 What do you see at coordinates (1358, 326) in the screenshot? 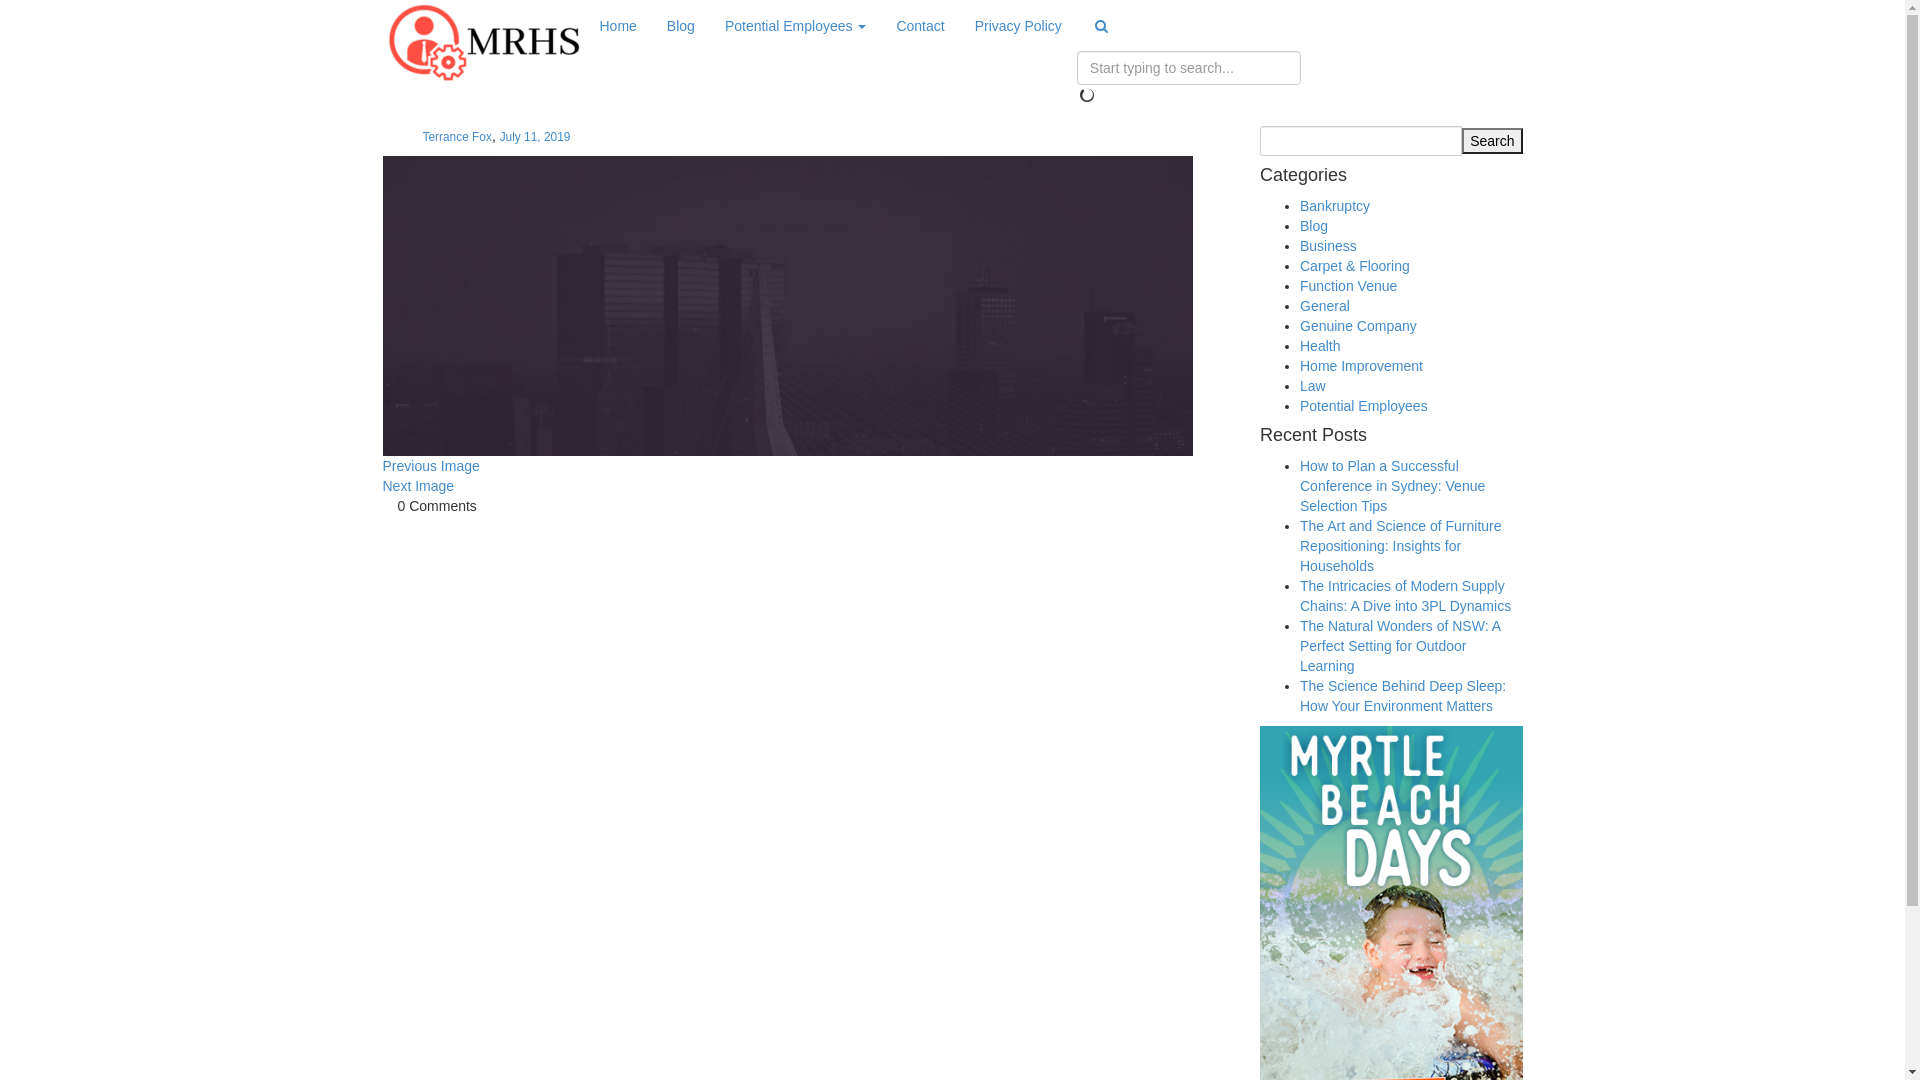
I see `Genuine Company` at bounding box center [1358, 326].